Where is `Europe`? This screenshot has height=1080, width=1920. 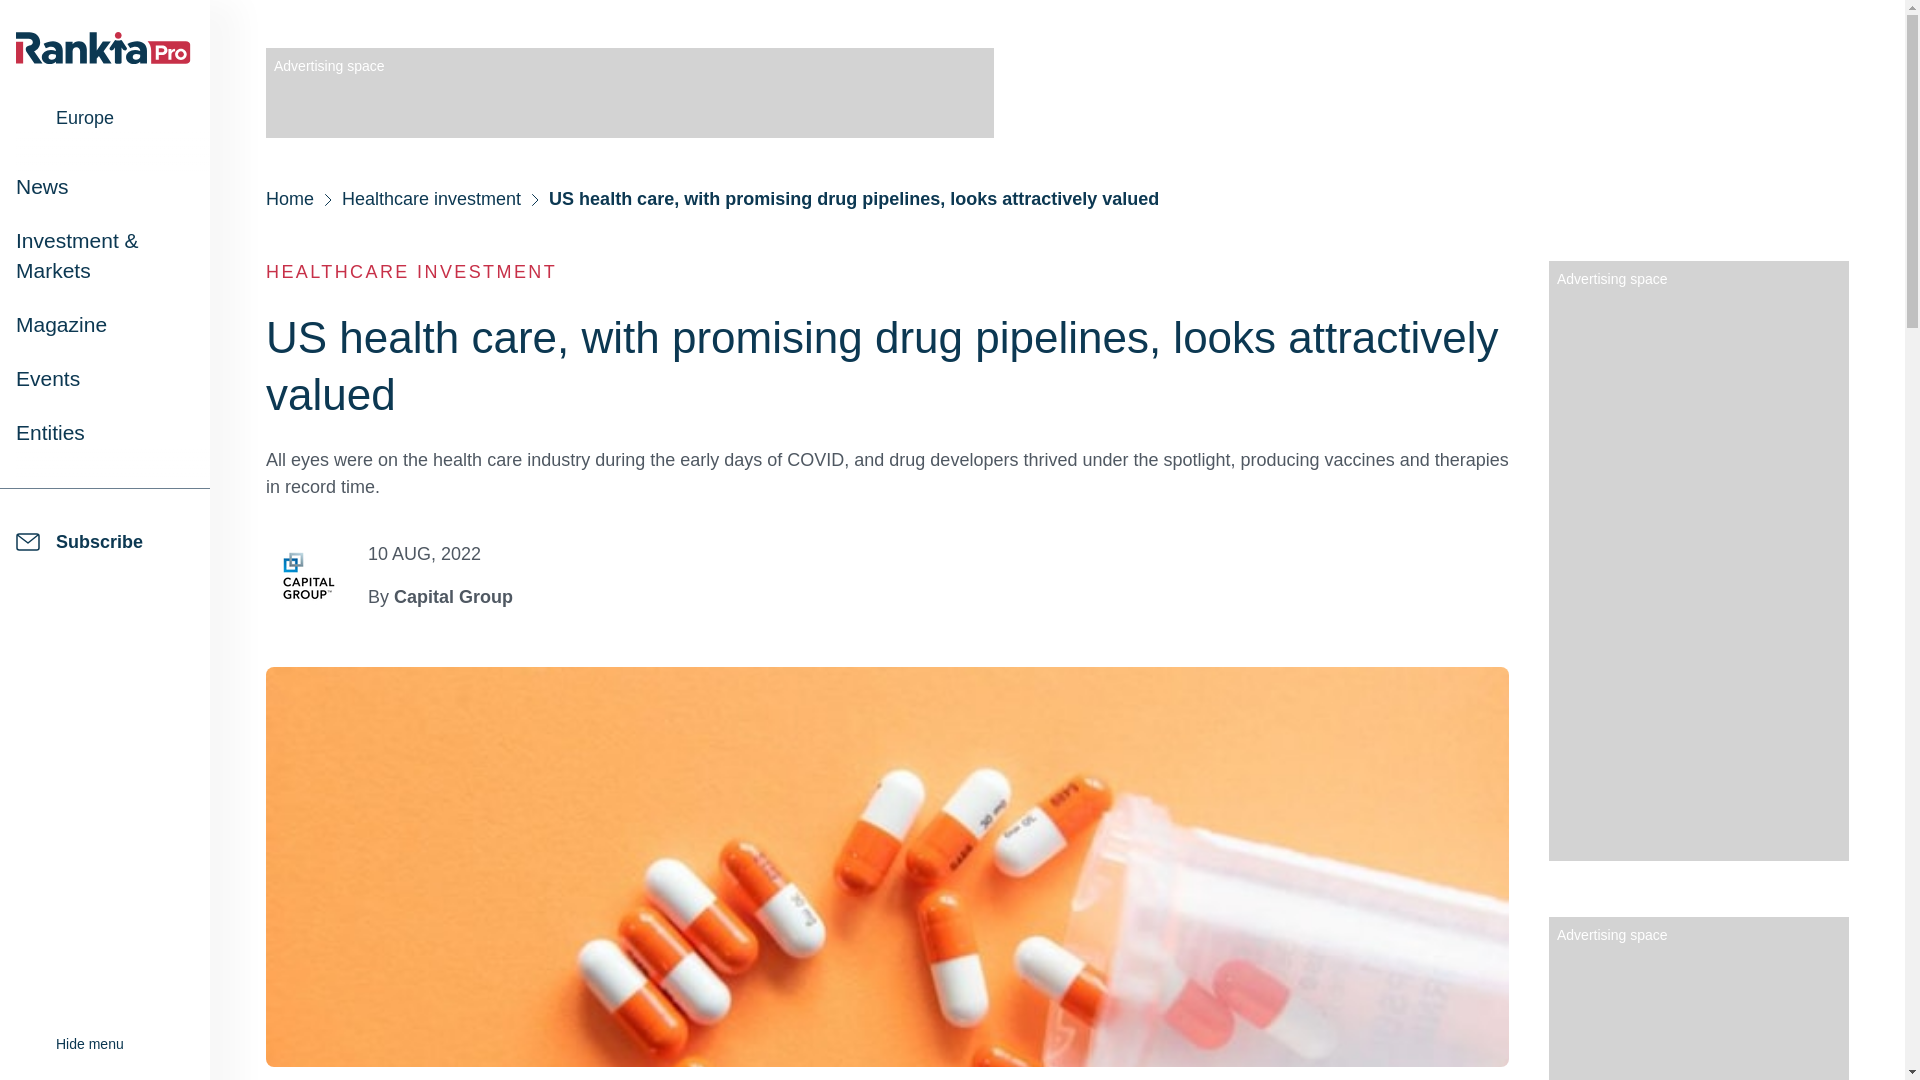
Europe is located at coordinates (81, 118).